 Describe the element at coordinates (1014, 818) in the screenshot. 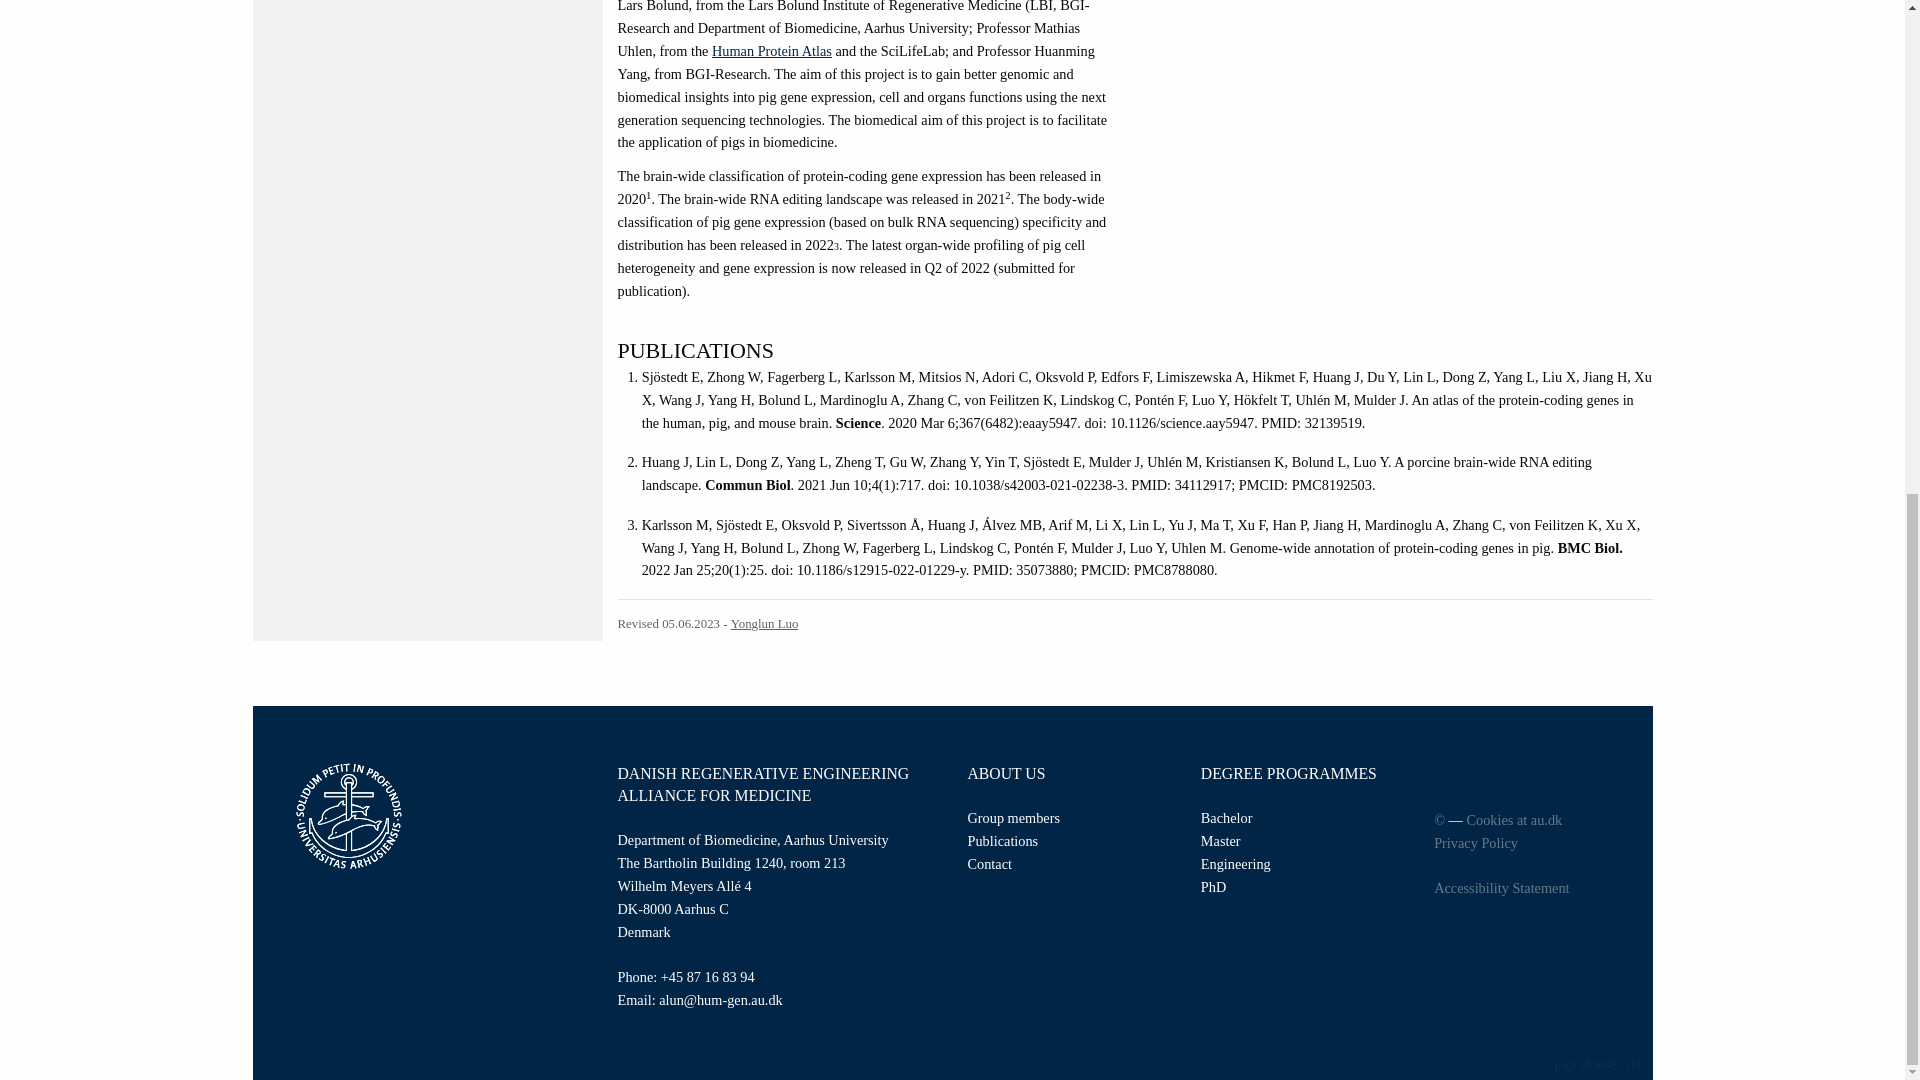

I see `Group members` at that location.